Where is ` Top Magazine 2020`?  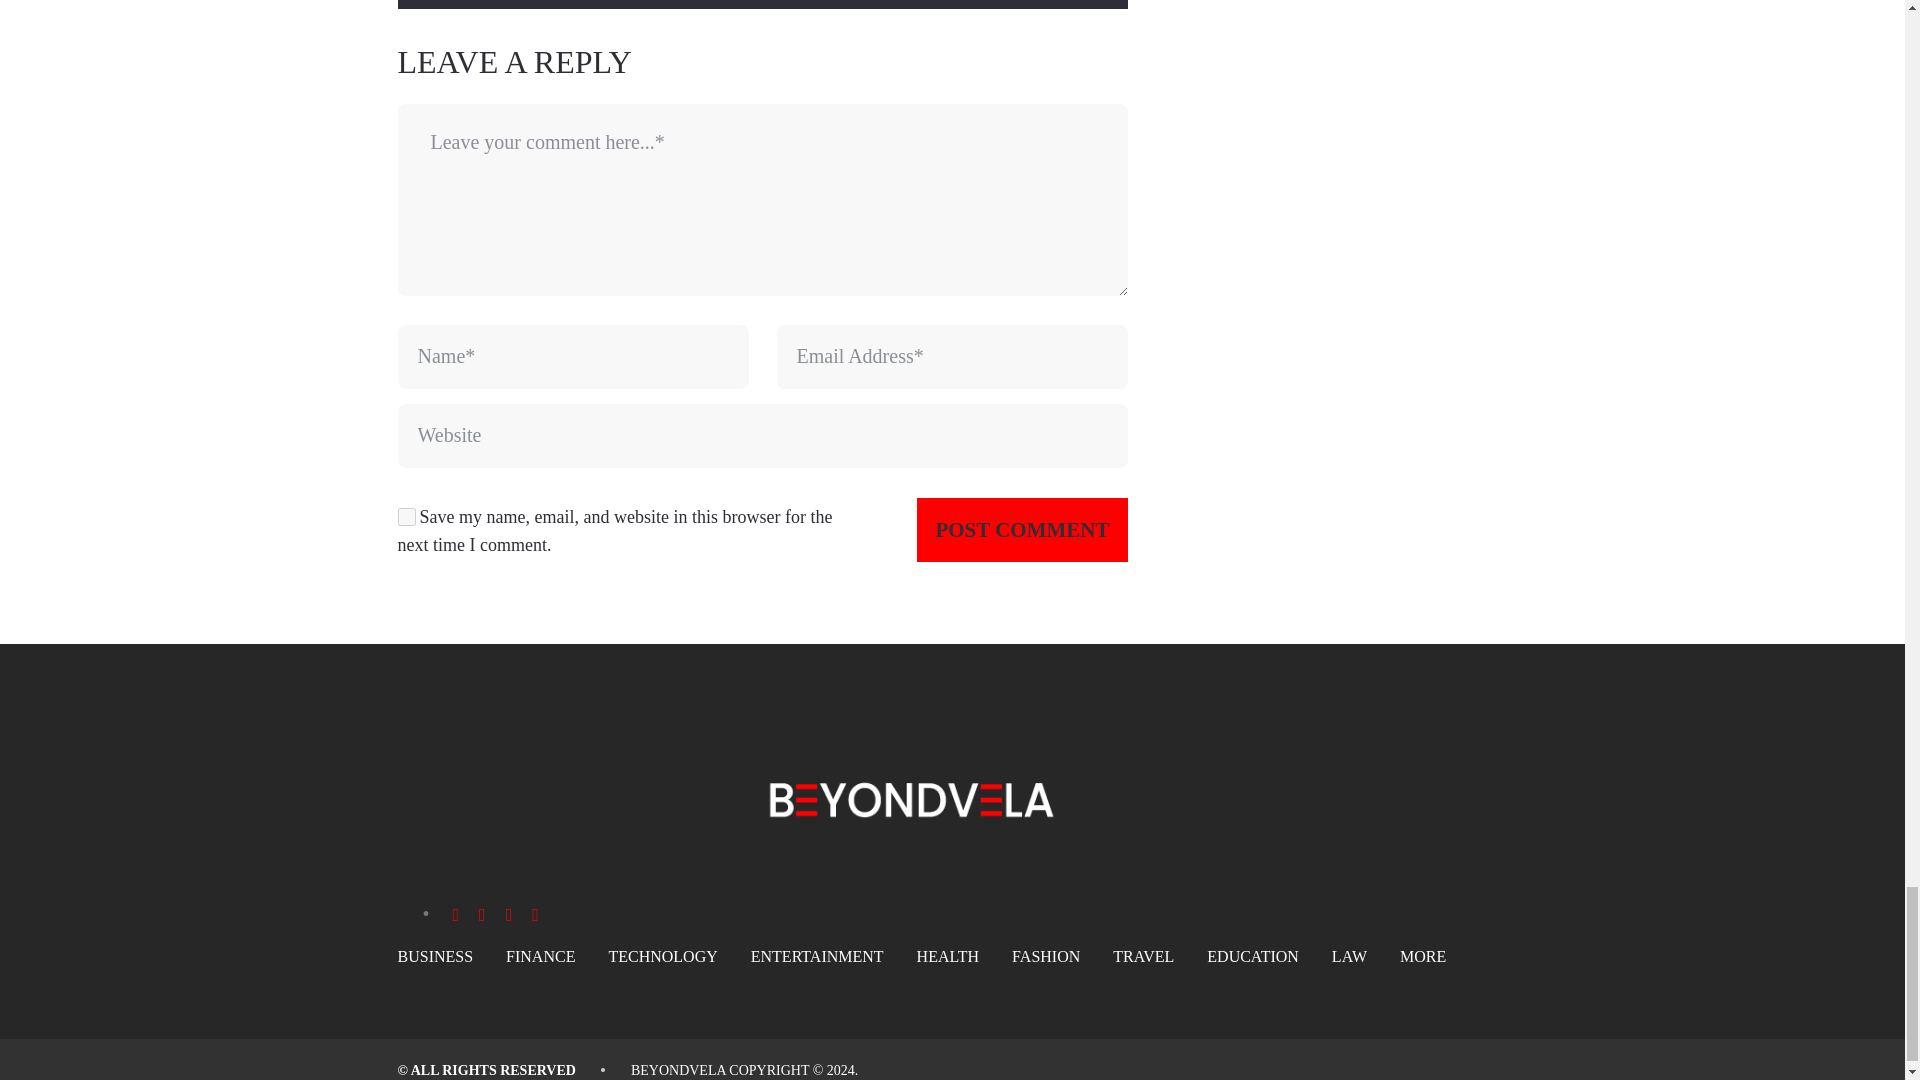  Top Magazine 2020 is located at coordinates (678, 1070).